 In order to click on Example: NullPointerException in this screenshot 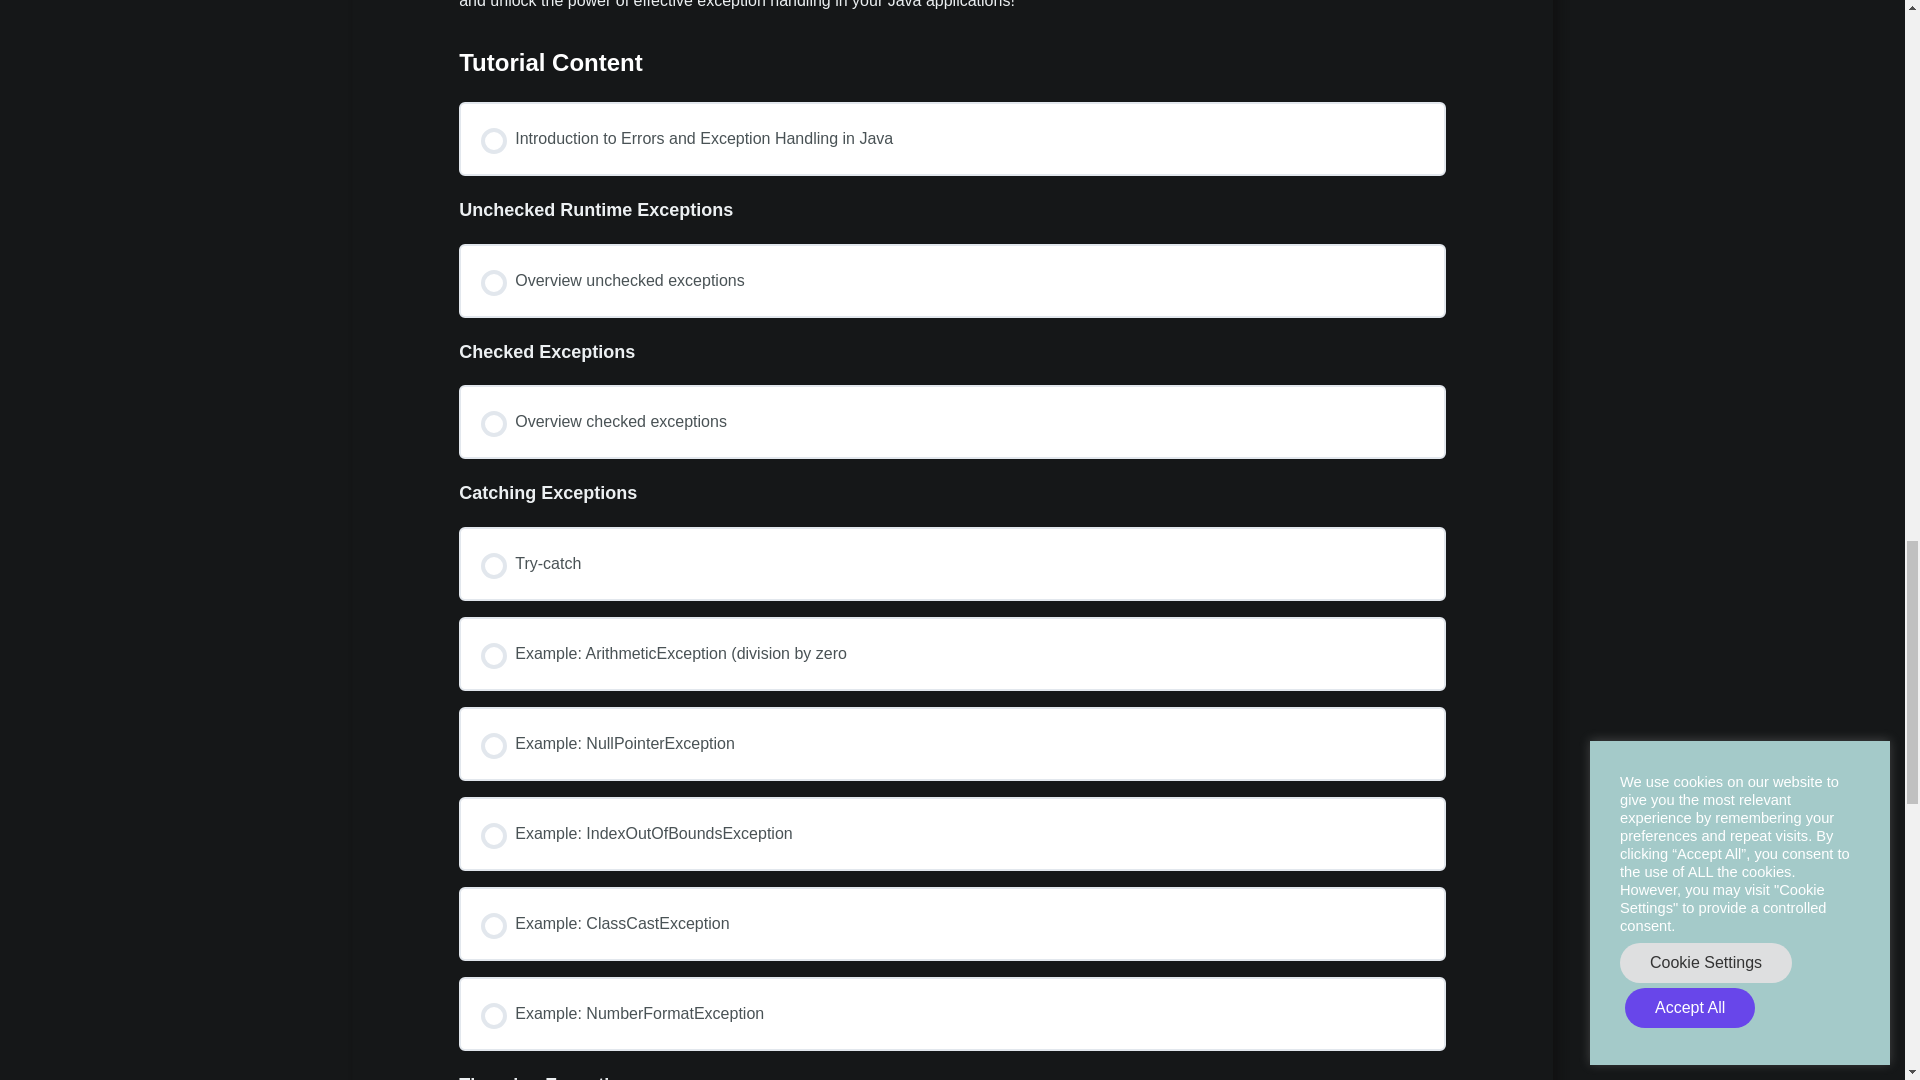, I will do `click(952, 744)`.